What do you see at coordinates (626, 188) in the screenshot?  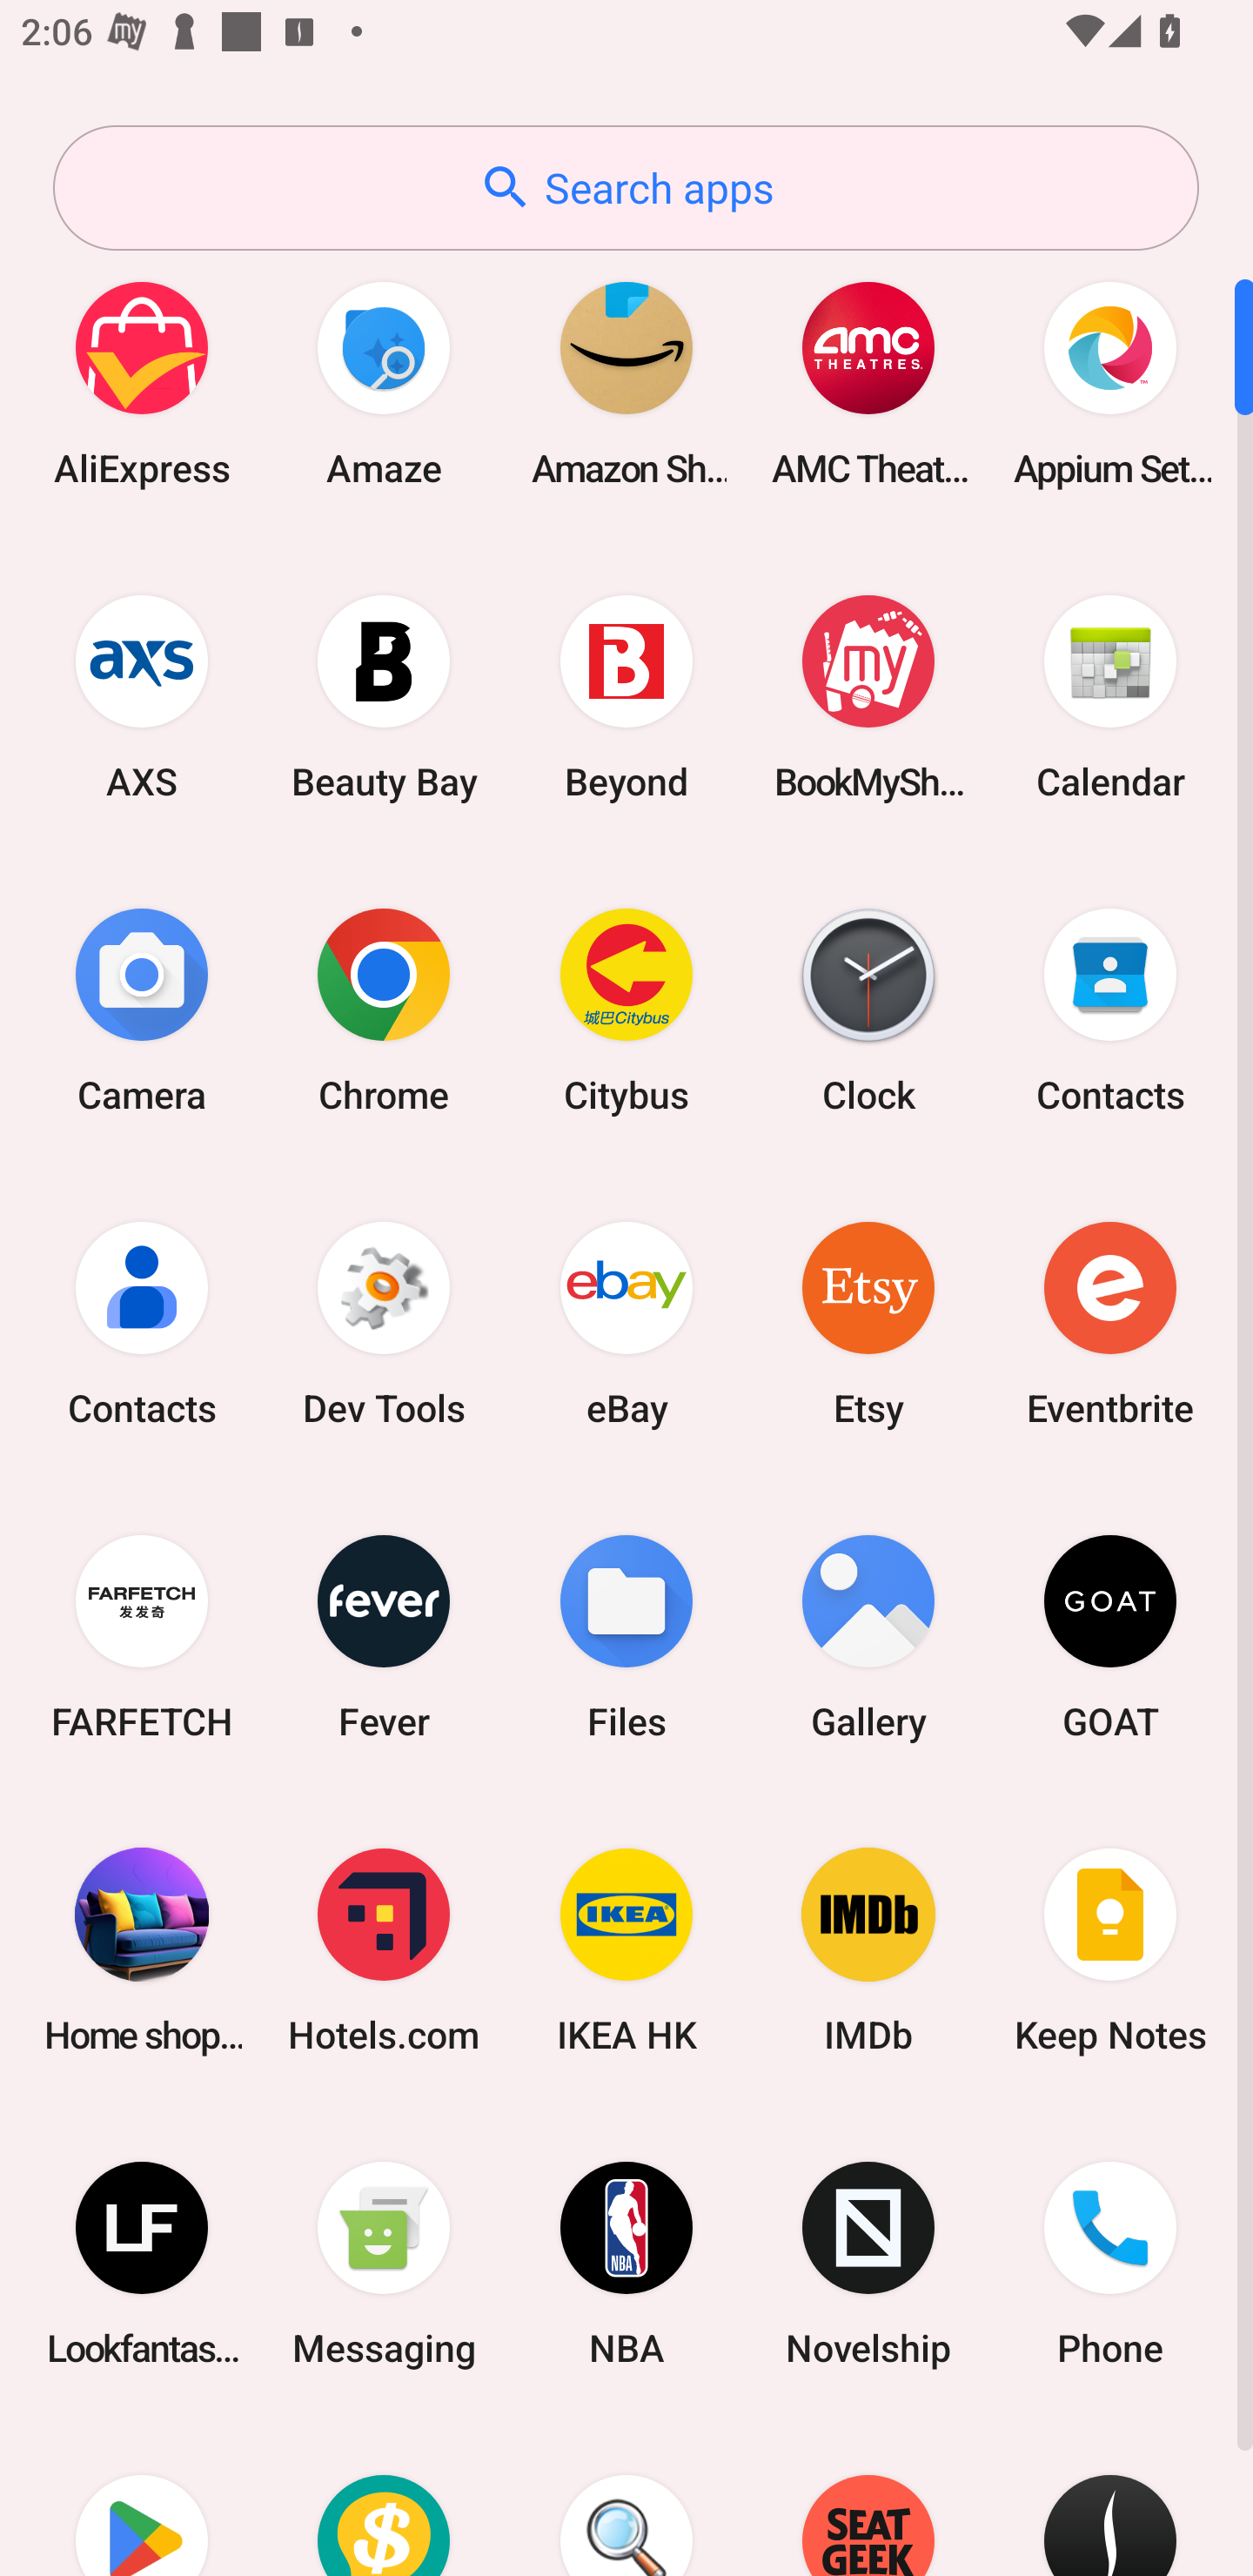 I see `  Search apps` at bounding box center [626, 188].